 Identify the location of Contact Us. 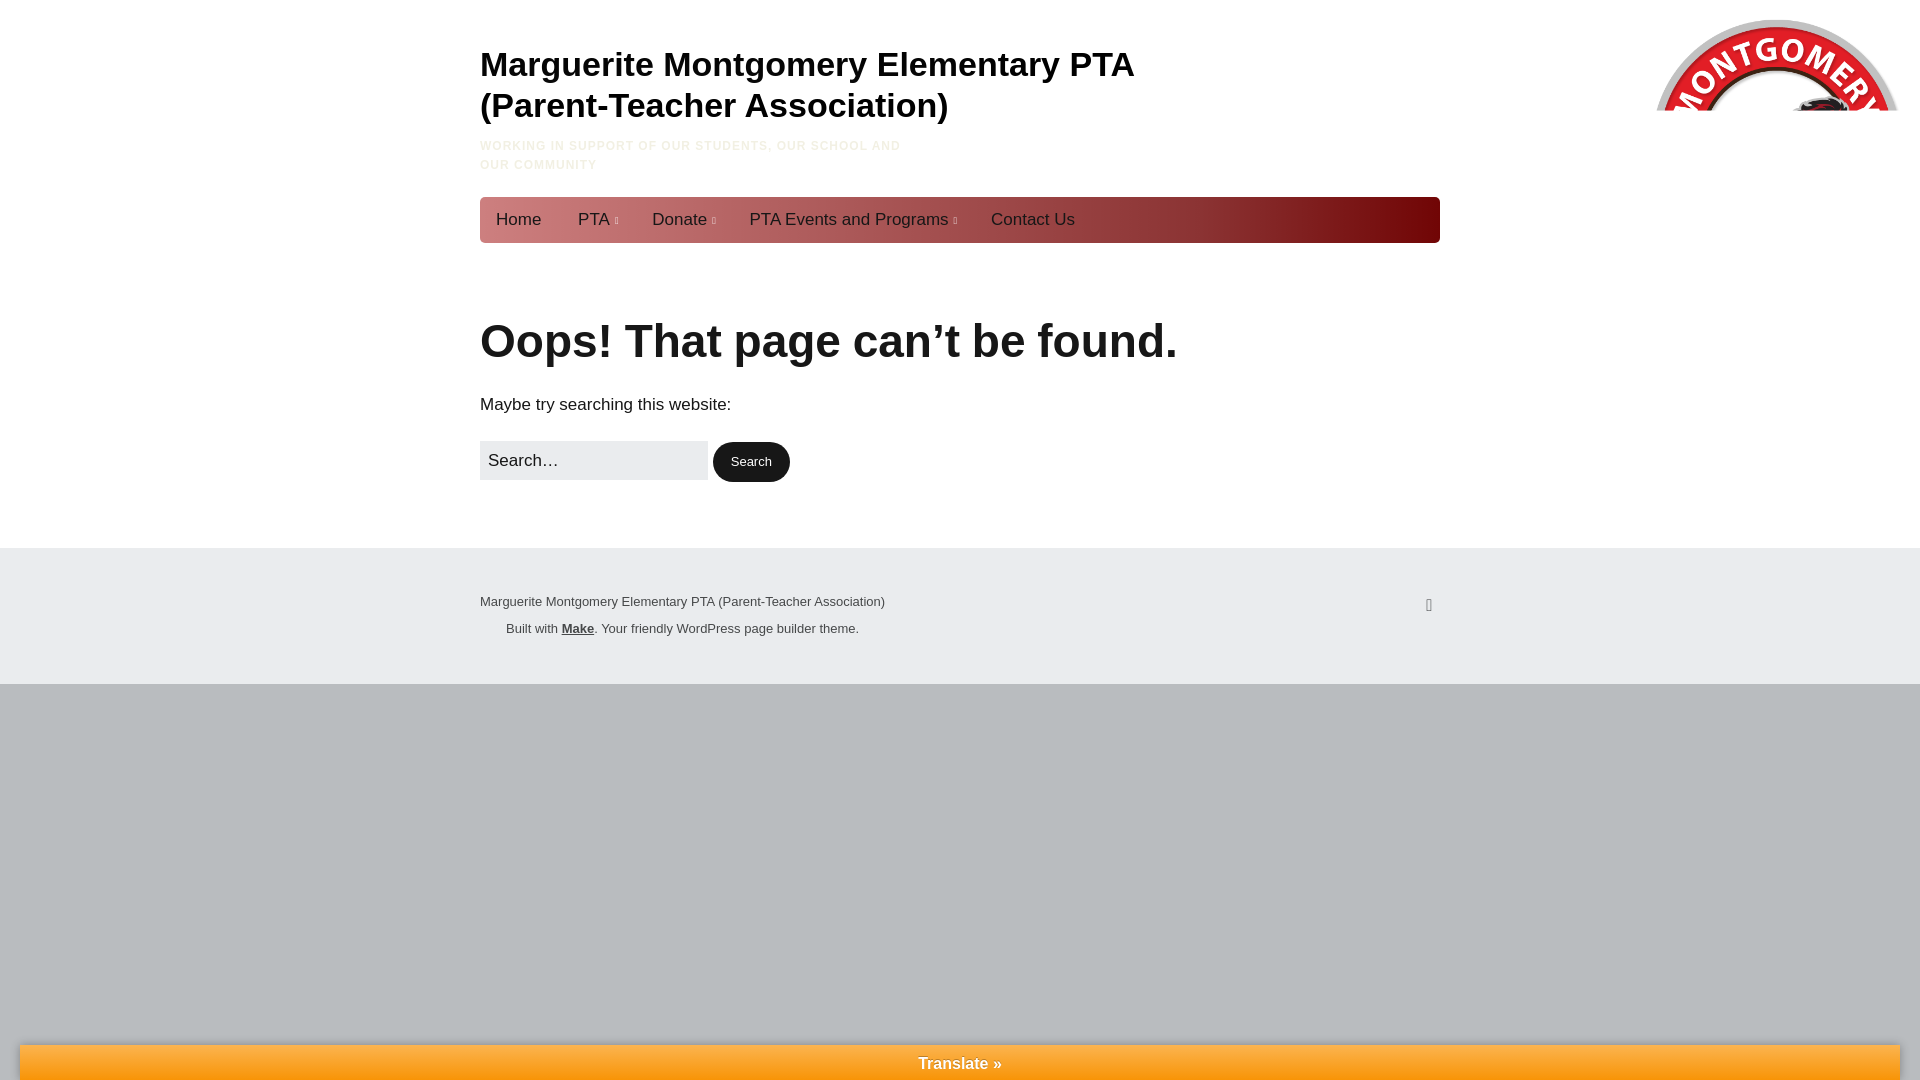
(1032, 220).